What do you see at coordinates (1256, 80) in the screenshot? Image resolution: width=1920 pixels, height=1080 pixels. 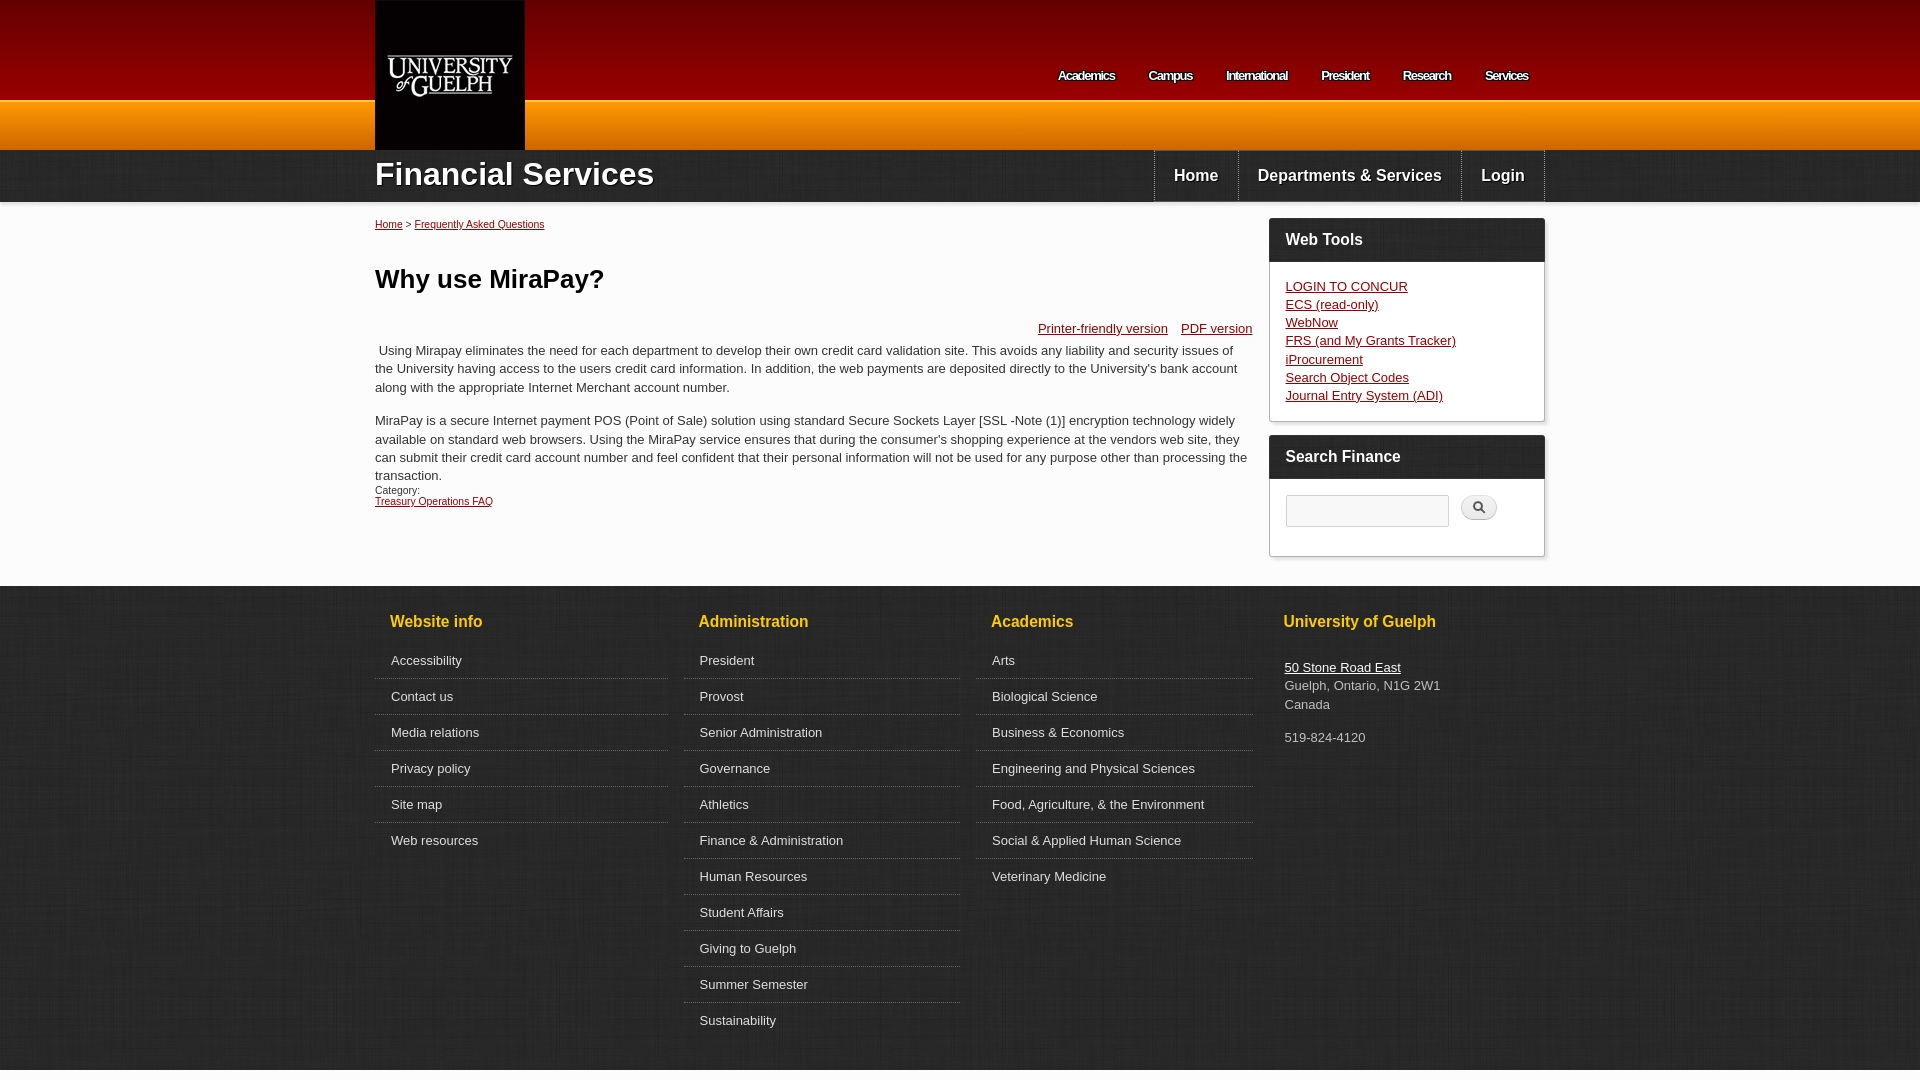 I see `International` at bounding box center [1256, 80].